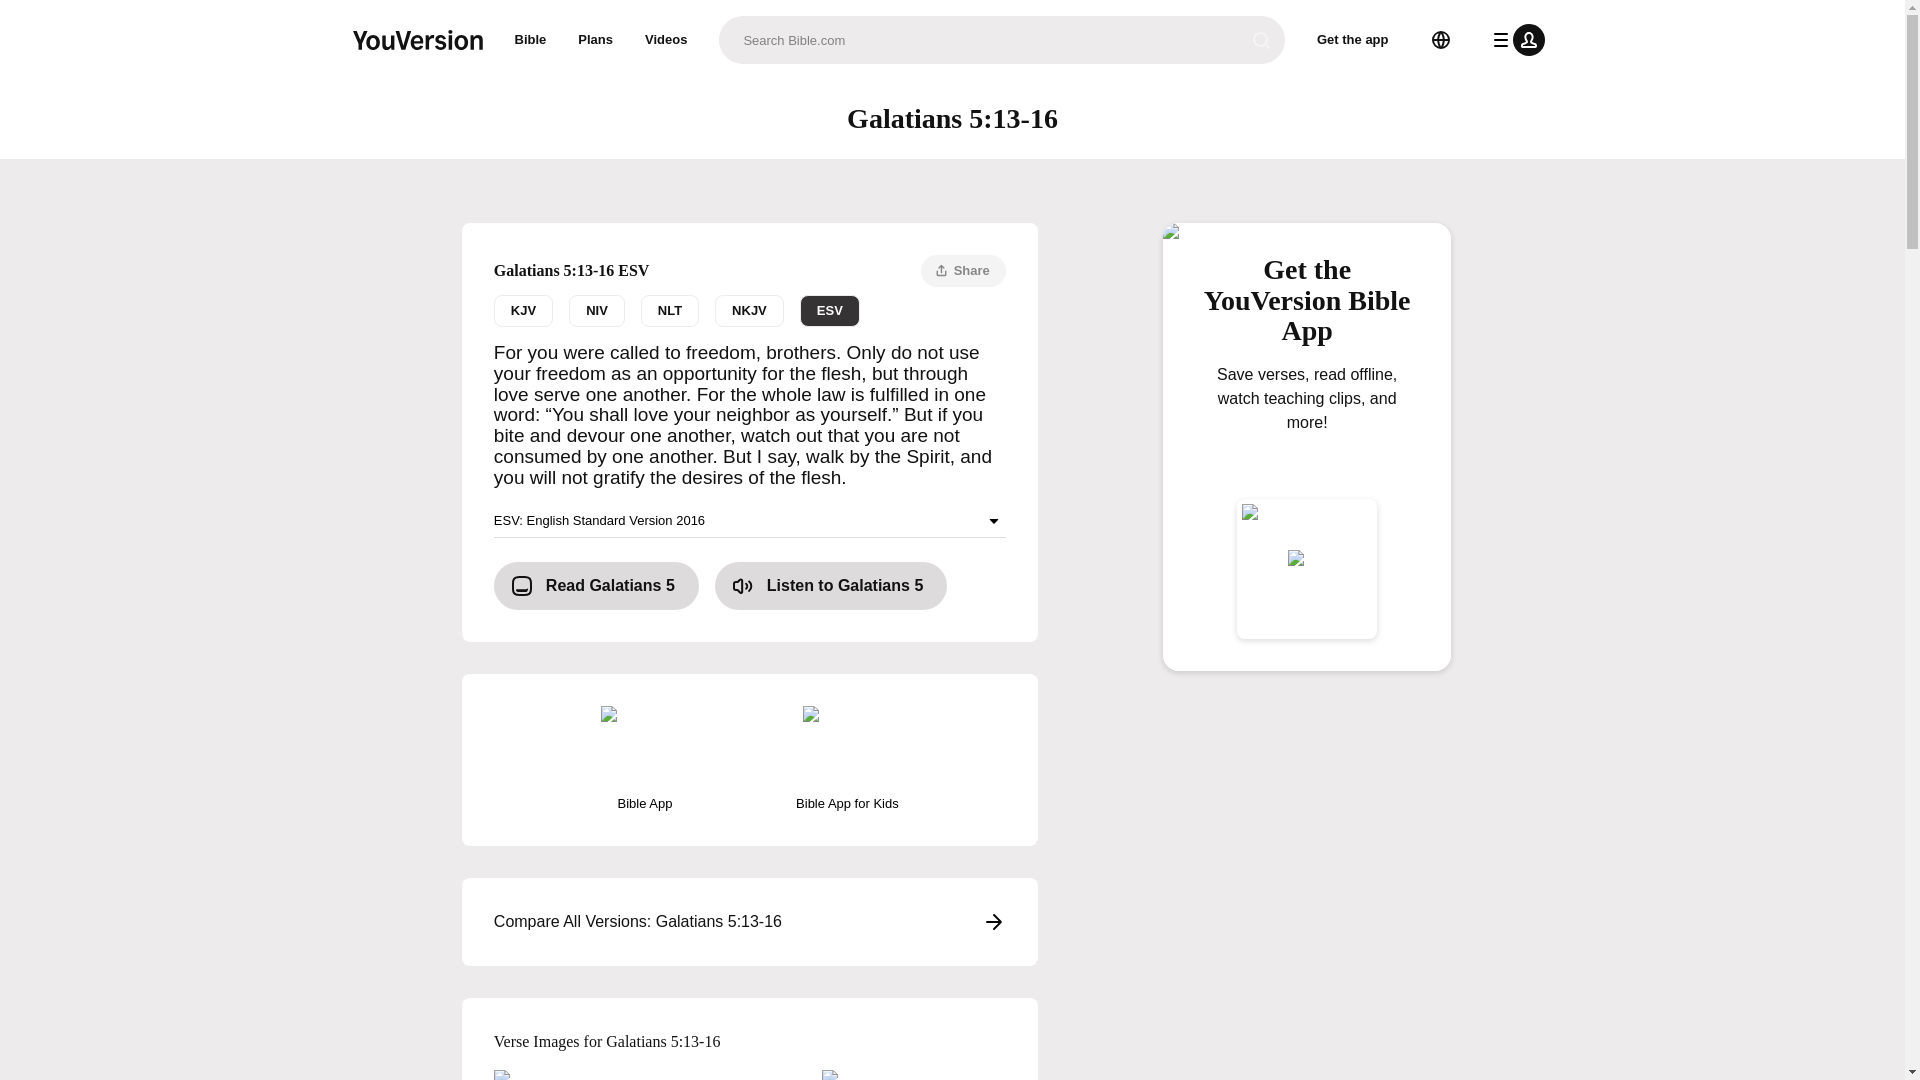 This screenshot has height=1080, width=1920. I want to click on Plans, so click(596, 40).